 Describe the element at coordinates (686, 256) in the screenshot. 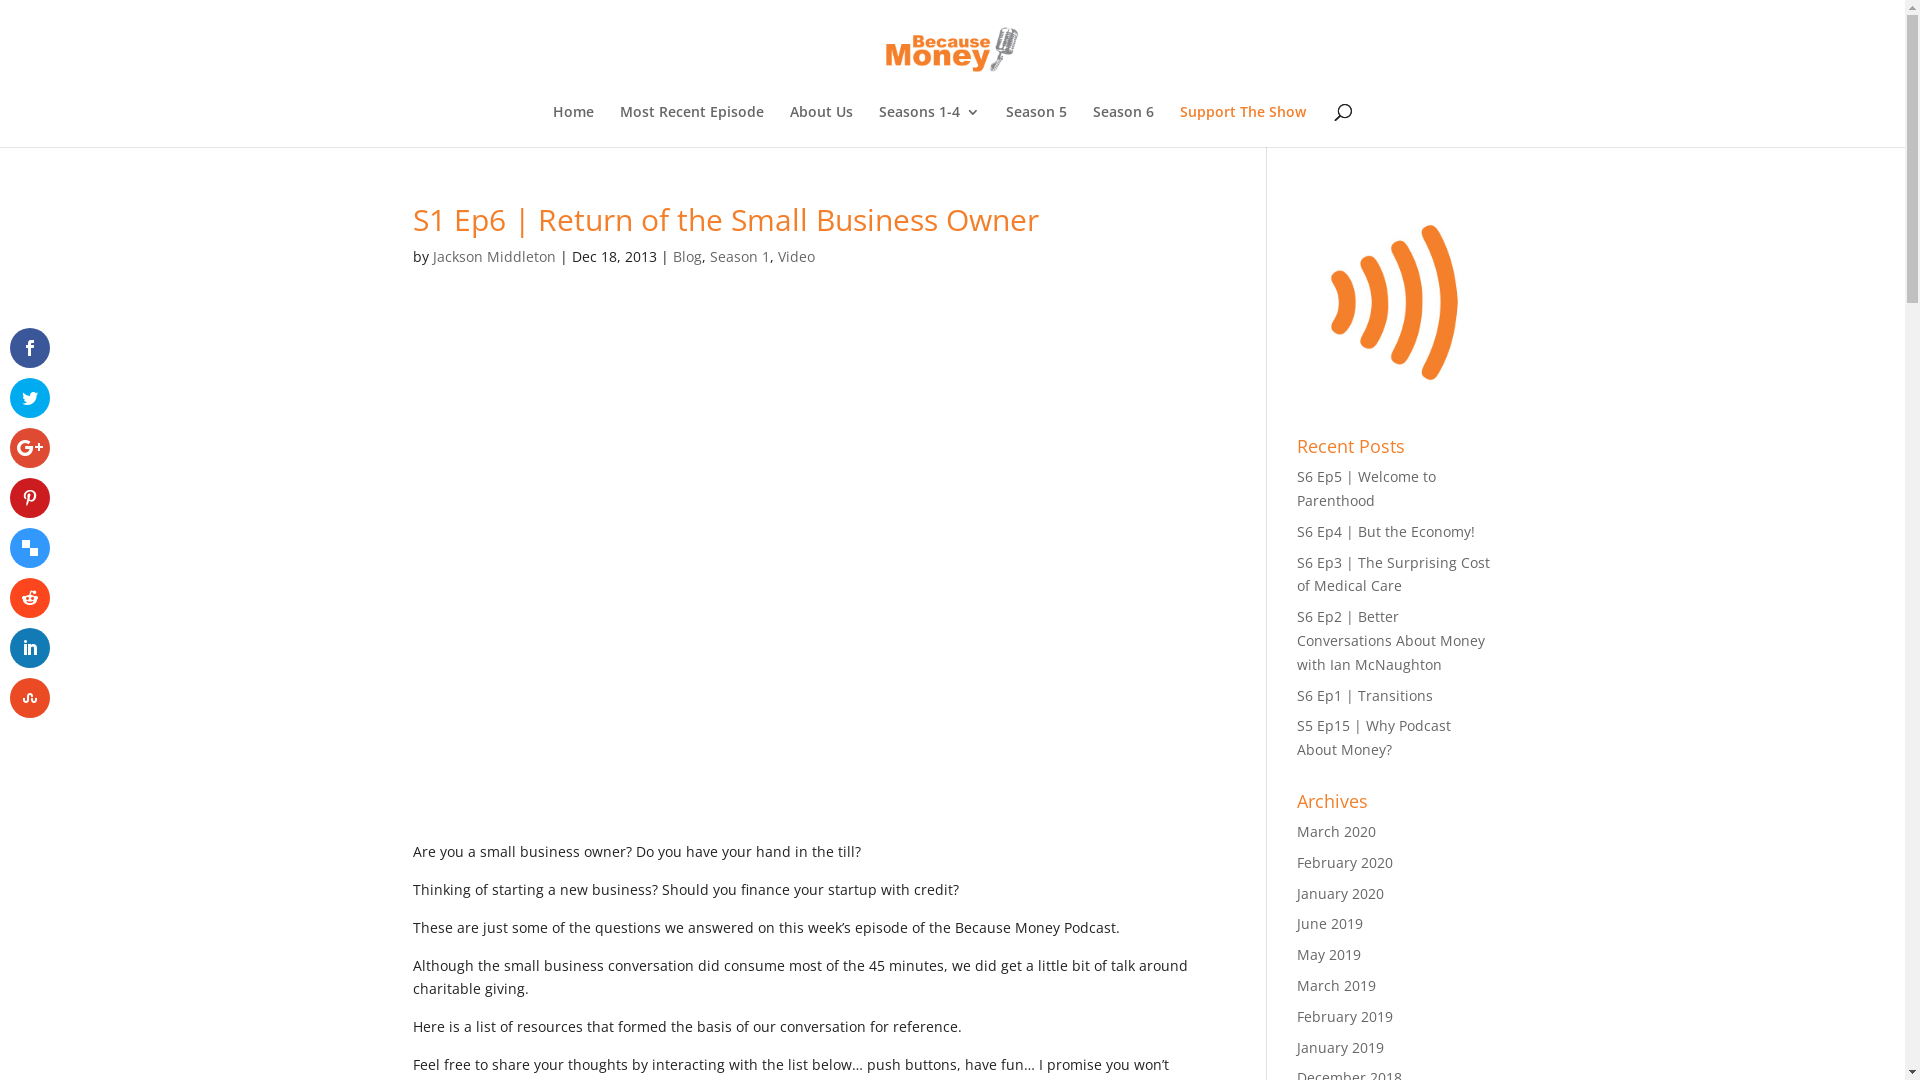

I see `Blog` at that location.